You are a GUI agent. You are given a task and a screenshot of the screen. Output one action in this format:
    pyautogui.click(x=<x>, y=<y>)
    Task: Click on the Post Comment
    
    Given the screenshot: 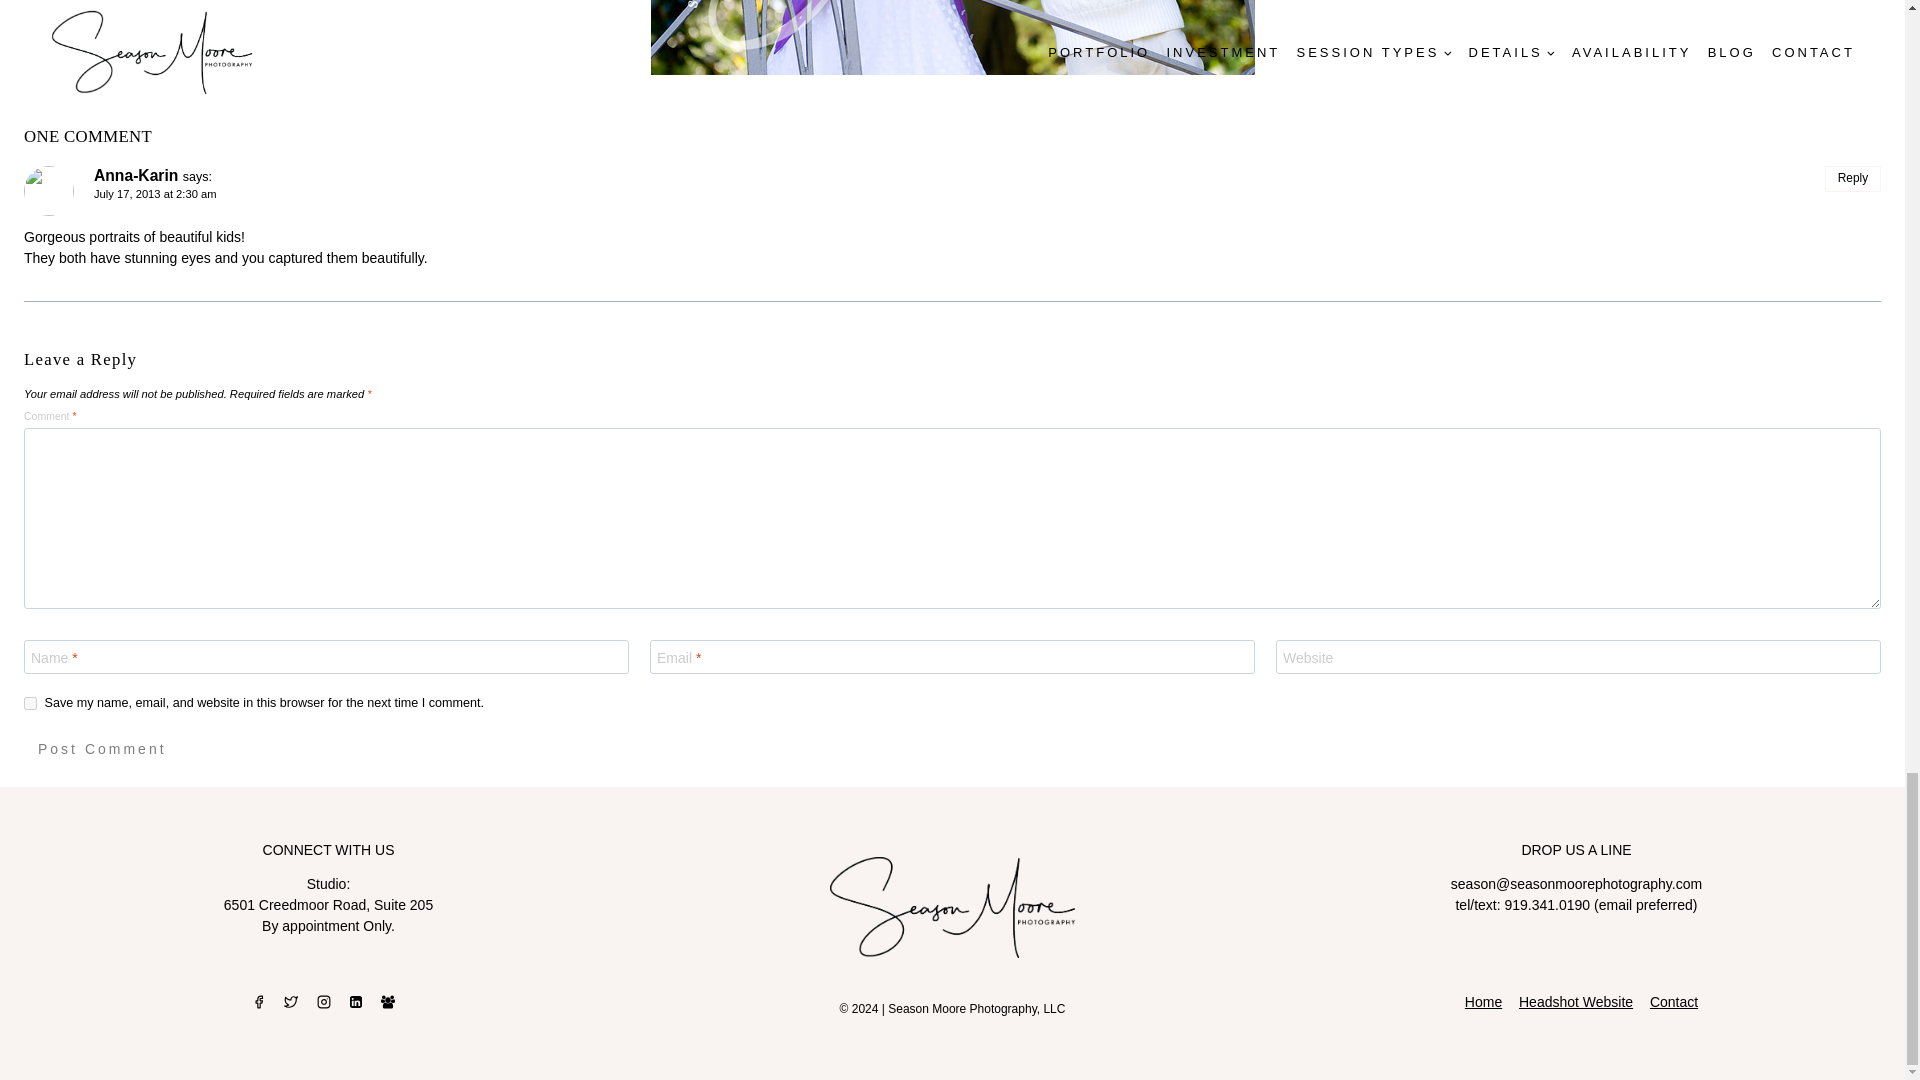 What is the action you would take?
    pyautogui.click(x=102, y=750)
    